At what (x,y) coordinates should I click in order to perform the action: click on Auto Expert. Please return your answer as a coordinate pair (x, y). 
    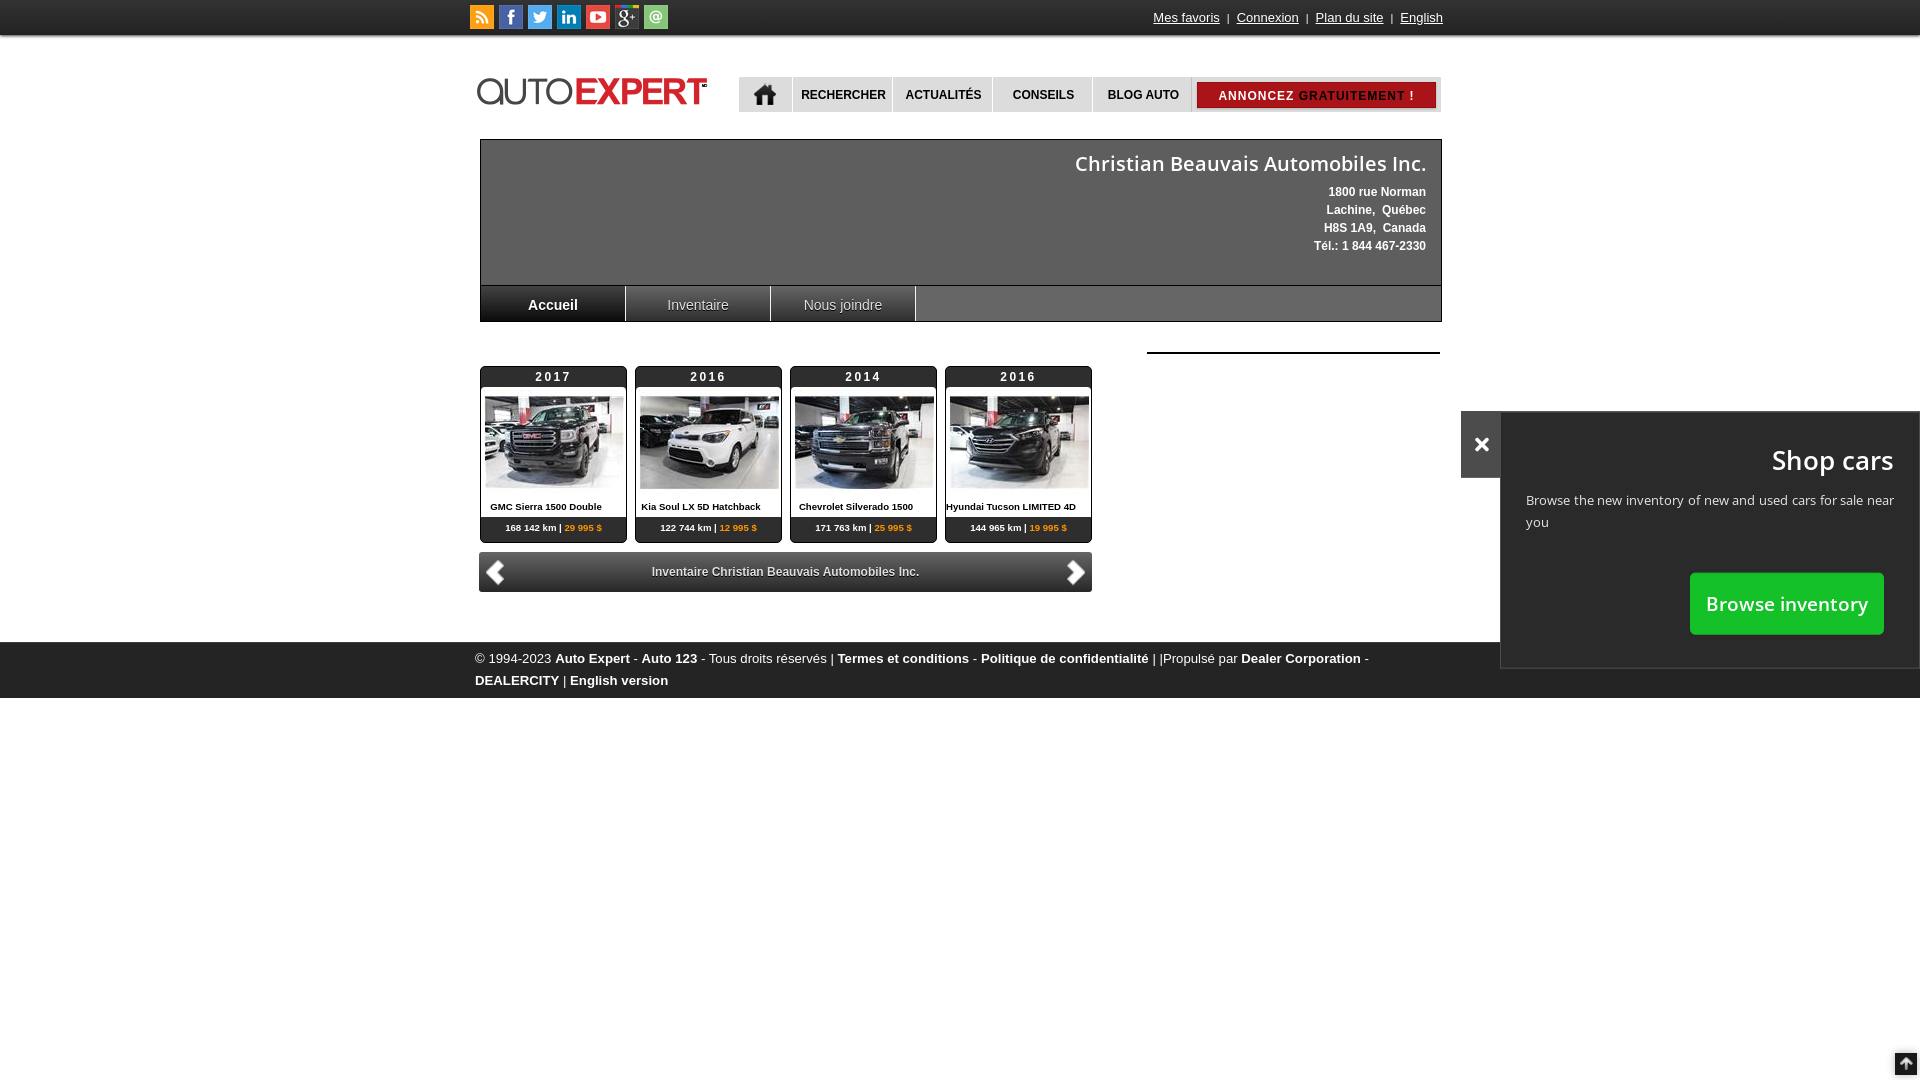
    Looking at the image, I should click on (592, 658).